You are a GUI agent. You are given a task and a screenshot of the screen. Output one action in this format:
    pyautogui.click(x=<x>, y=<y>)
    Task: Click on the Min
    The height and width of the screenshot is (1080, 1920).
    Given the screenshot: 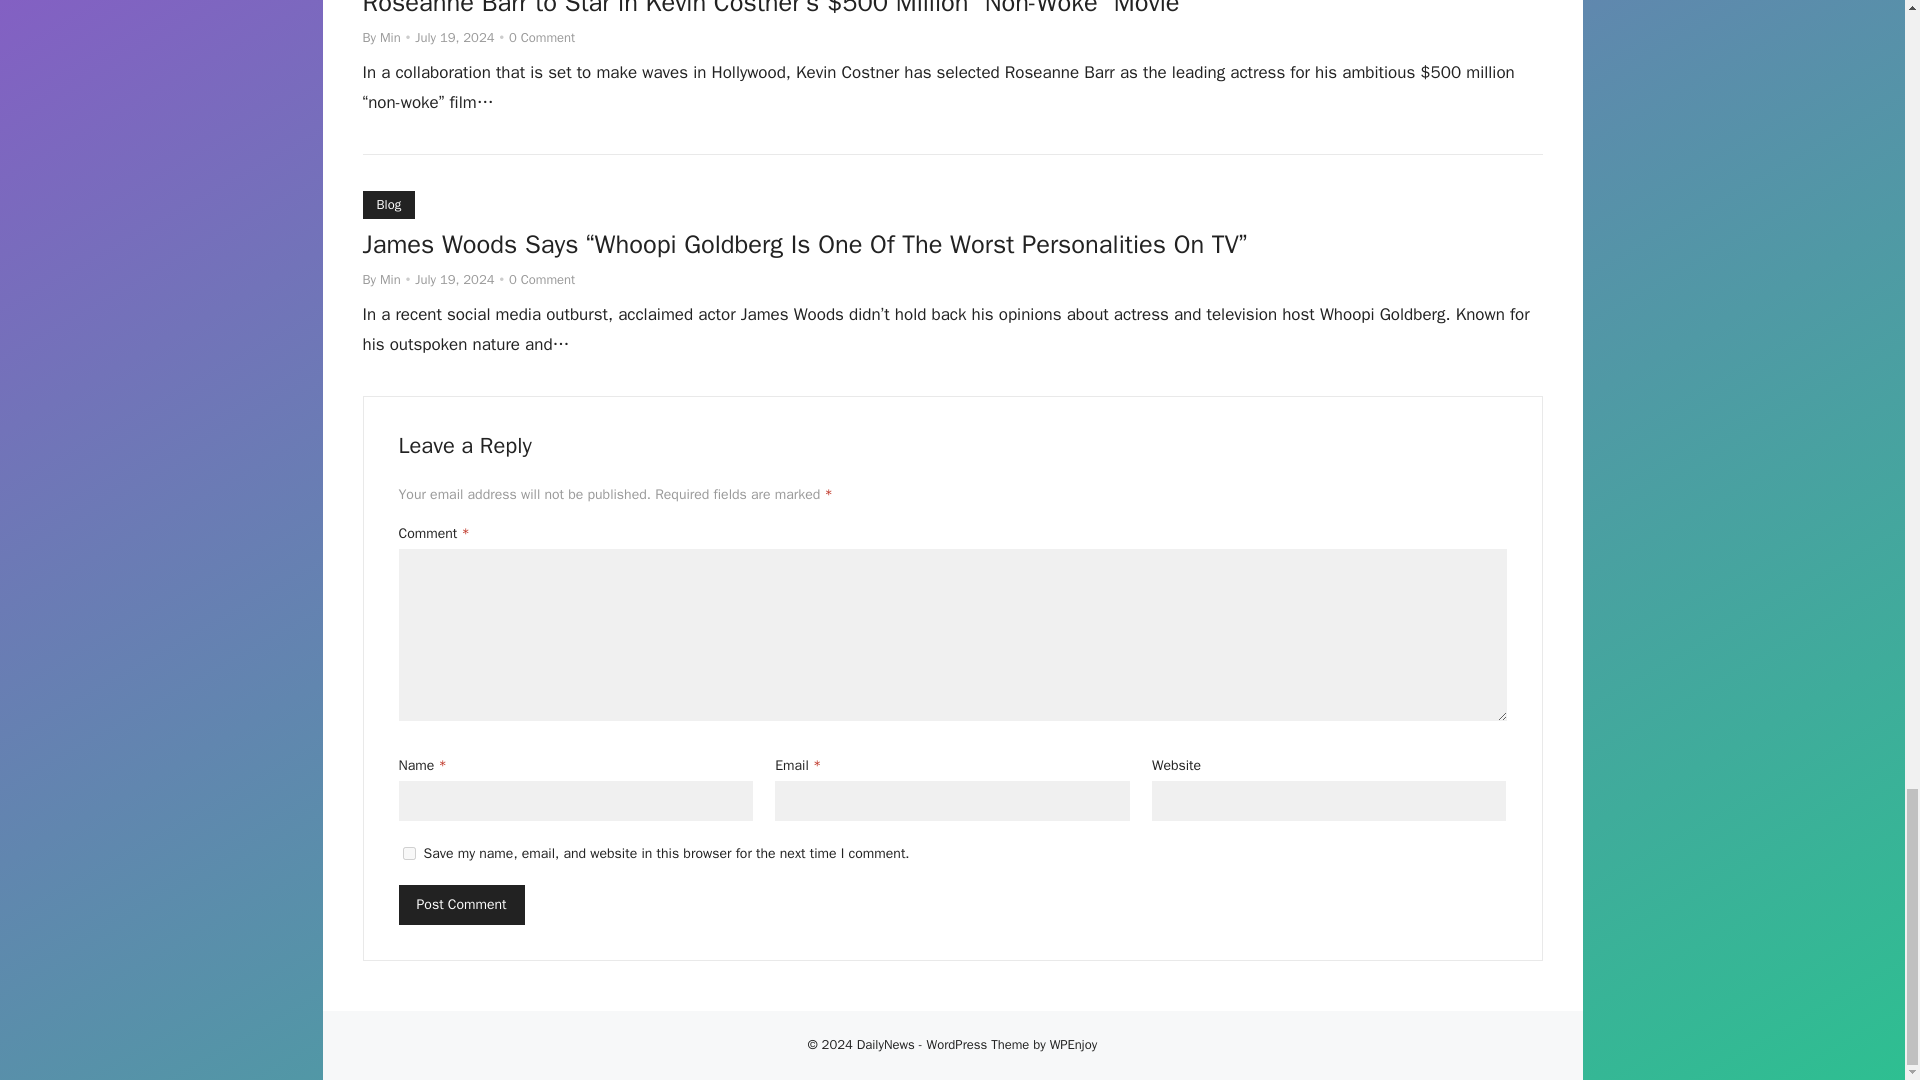 What is the action you would take?
    pyautogui.click(x=390, y=280)
    